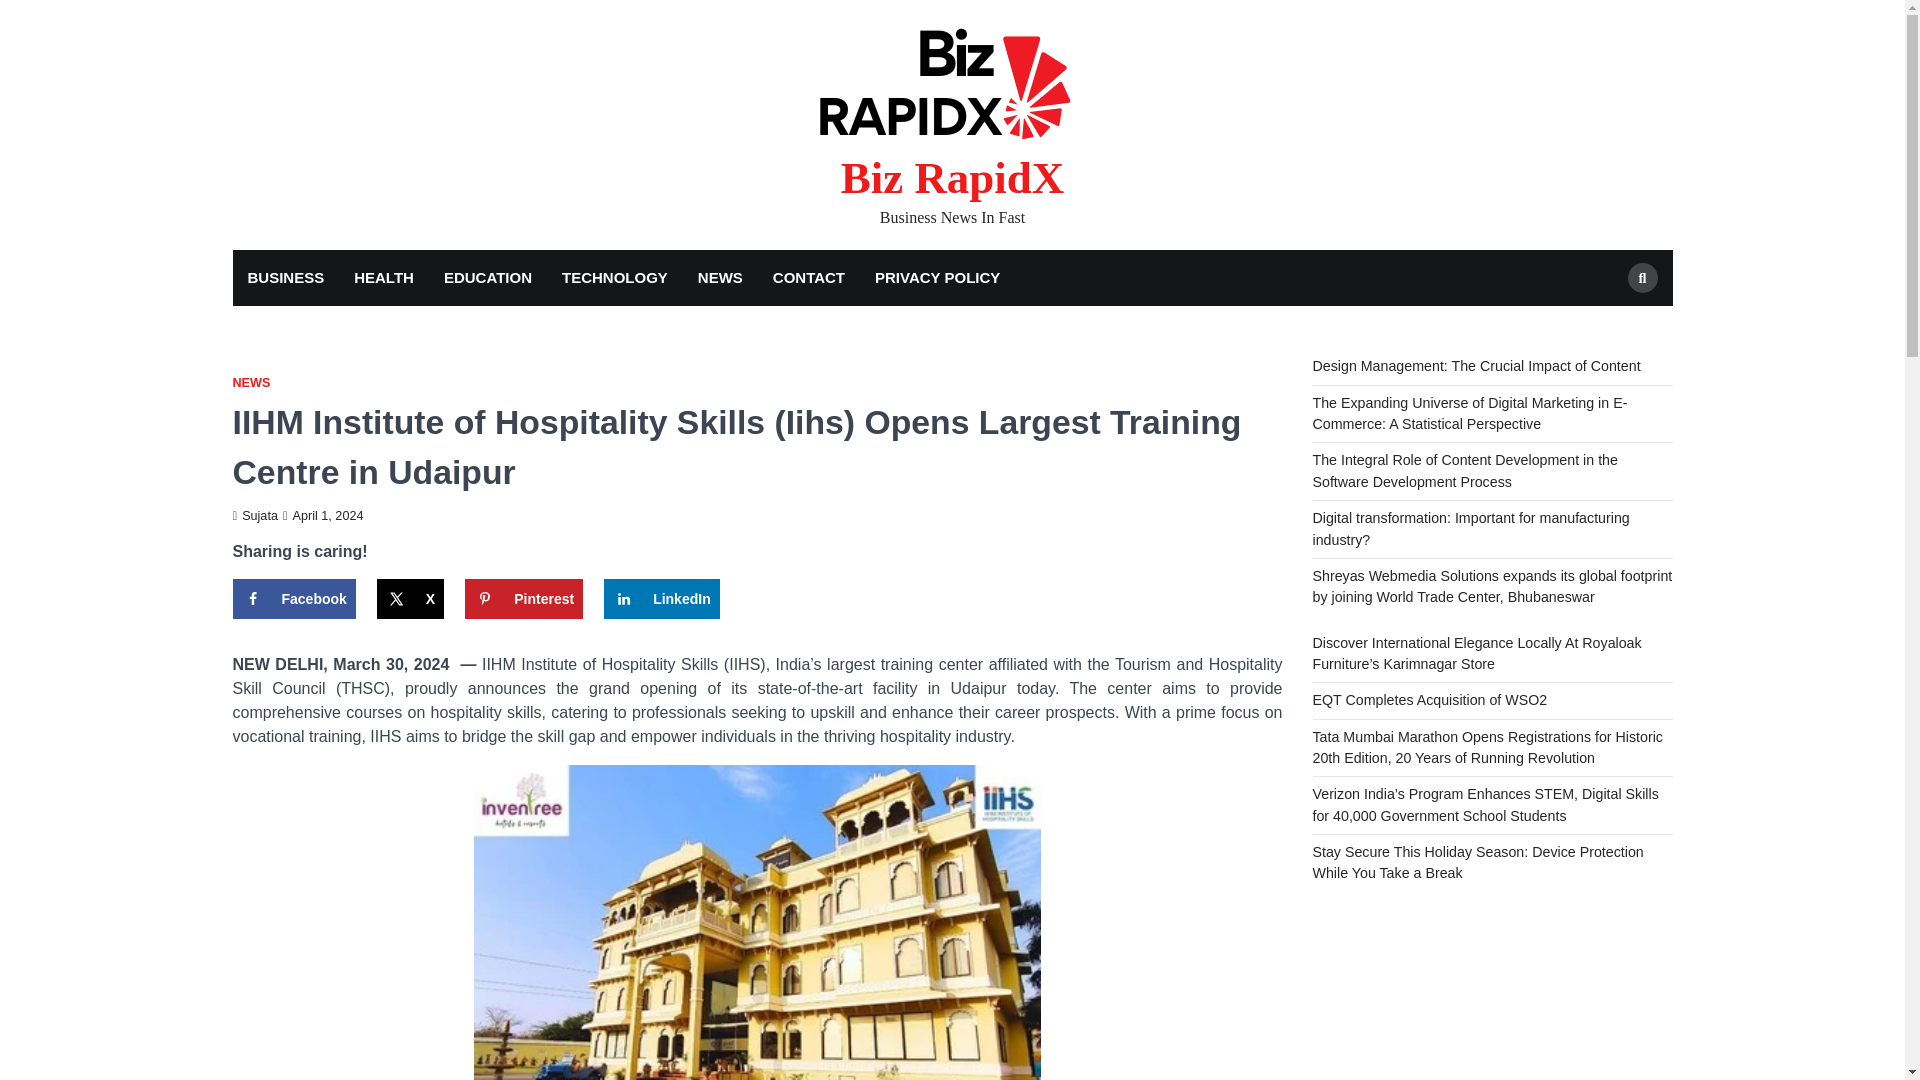  What do you see at coordinates (662, 598) in the screenshot?
I see `LinkedIn` at bounding box center [662, 598].